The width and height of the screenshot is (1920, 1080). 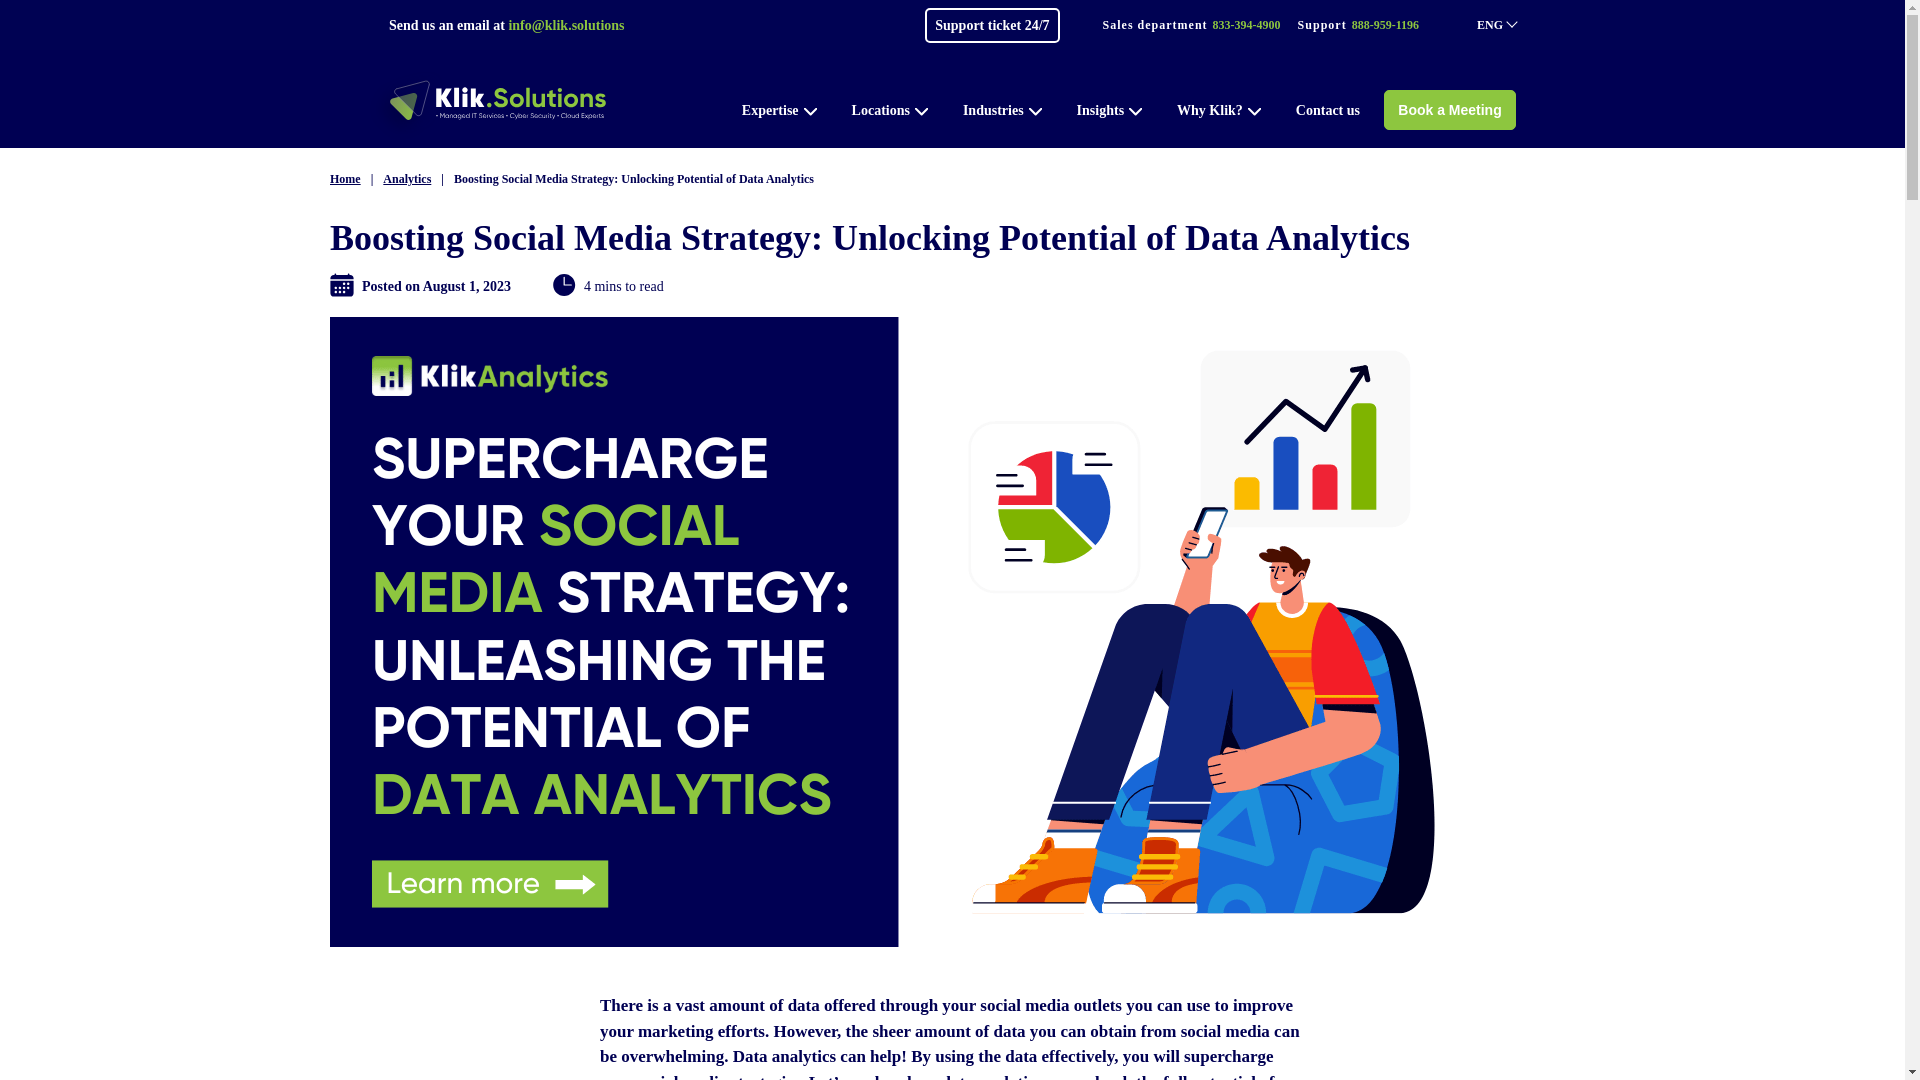 What do you see at coordinates (779, 110) in the screenshot?
I see `Expertise` at bounding box center [779, 110].